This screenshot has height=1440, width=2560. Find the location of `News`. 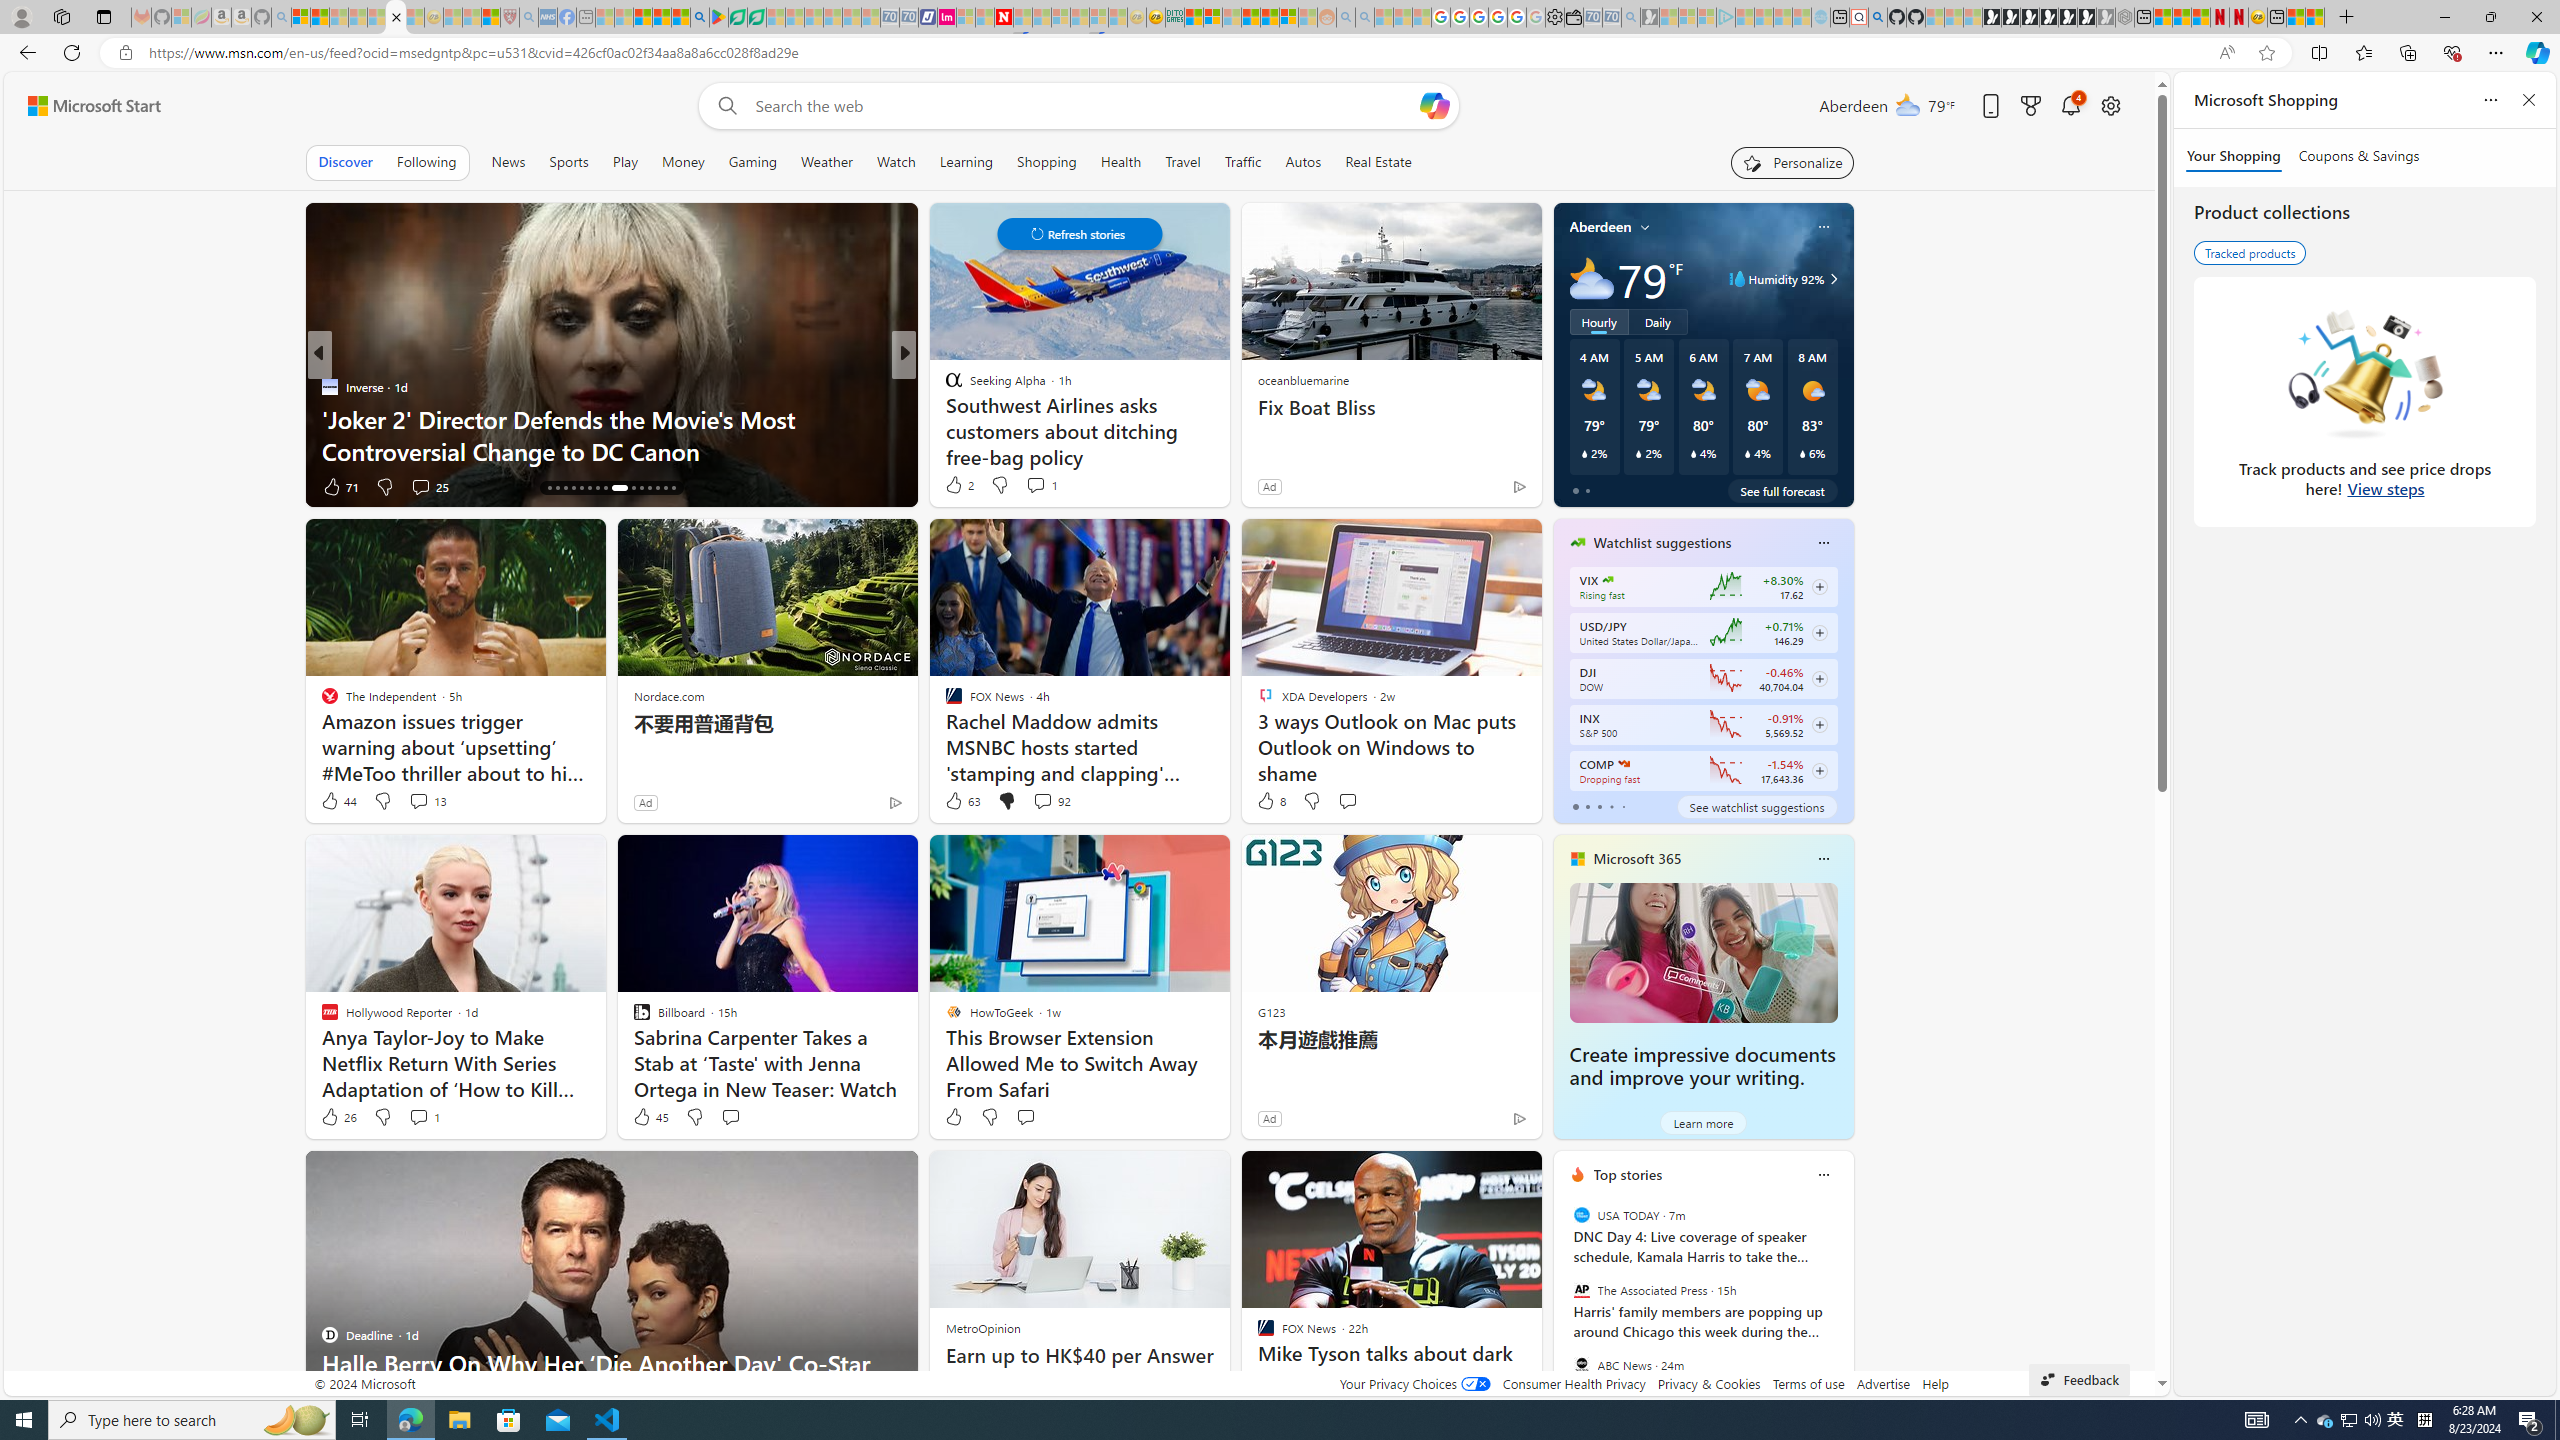

News is located at coordinates (508, 162).